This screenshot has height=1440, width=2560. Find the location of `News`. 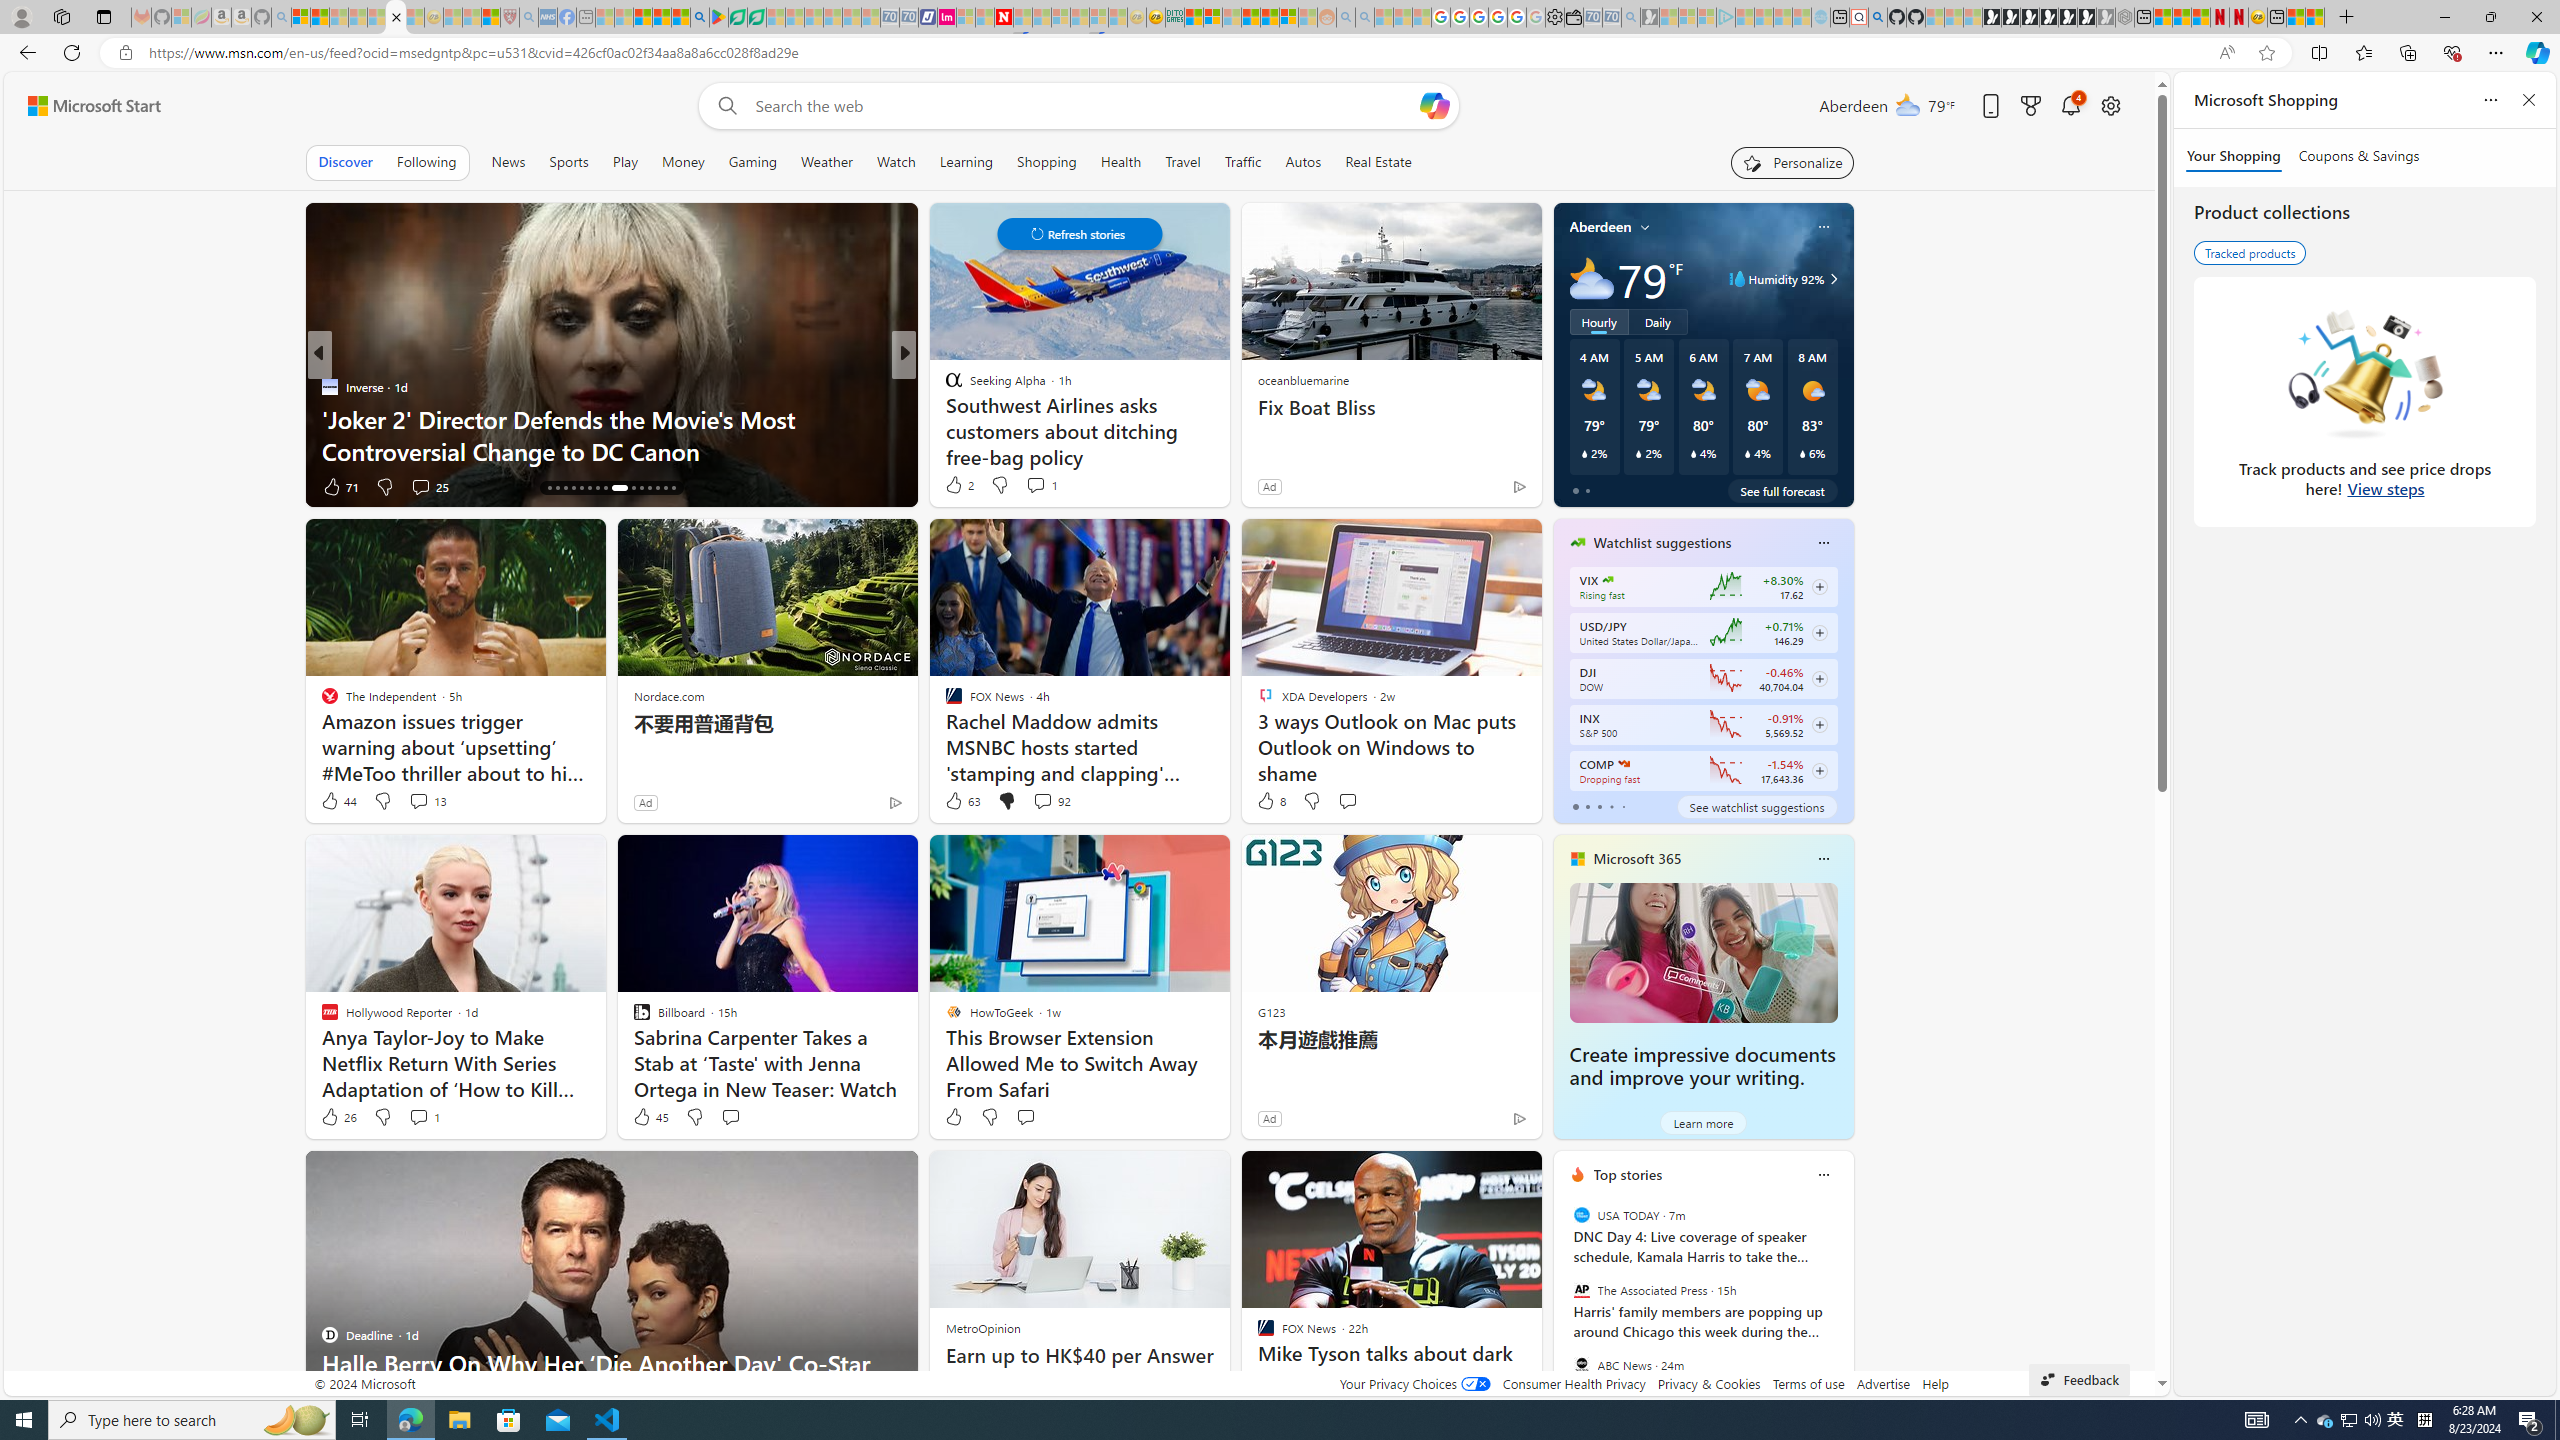

News is located at coordinates (508, 162).